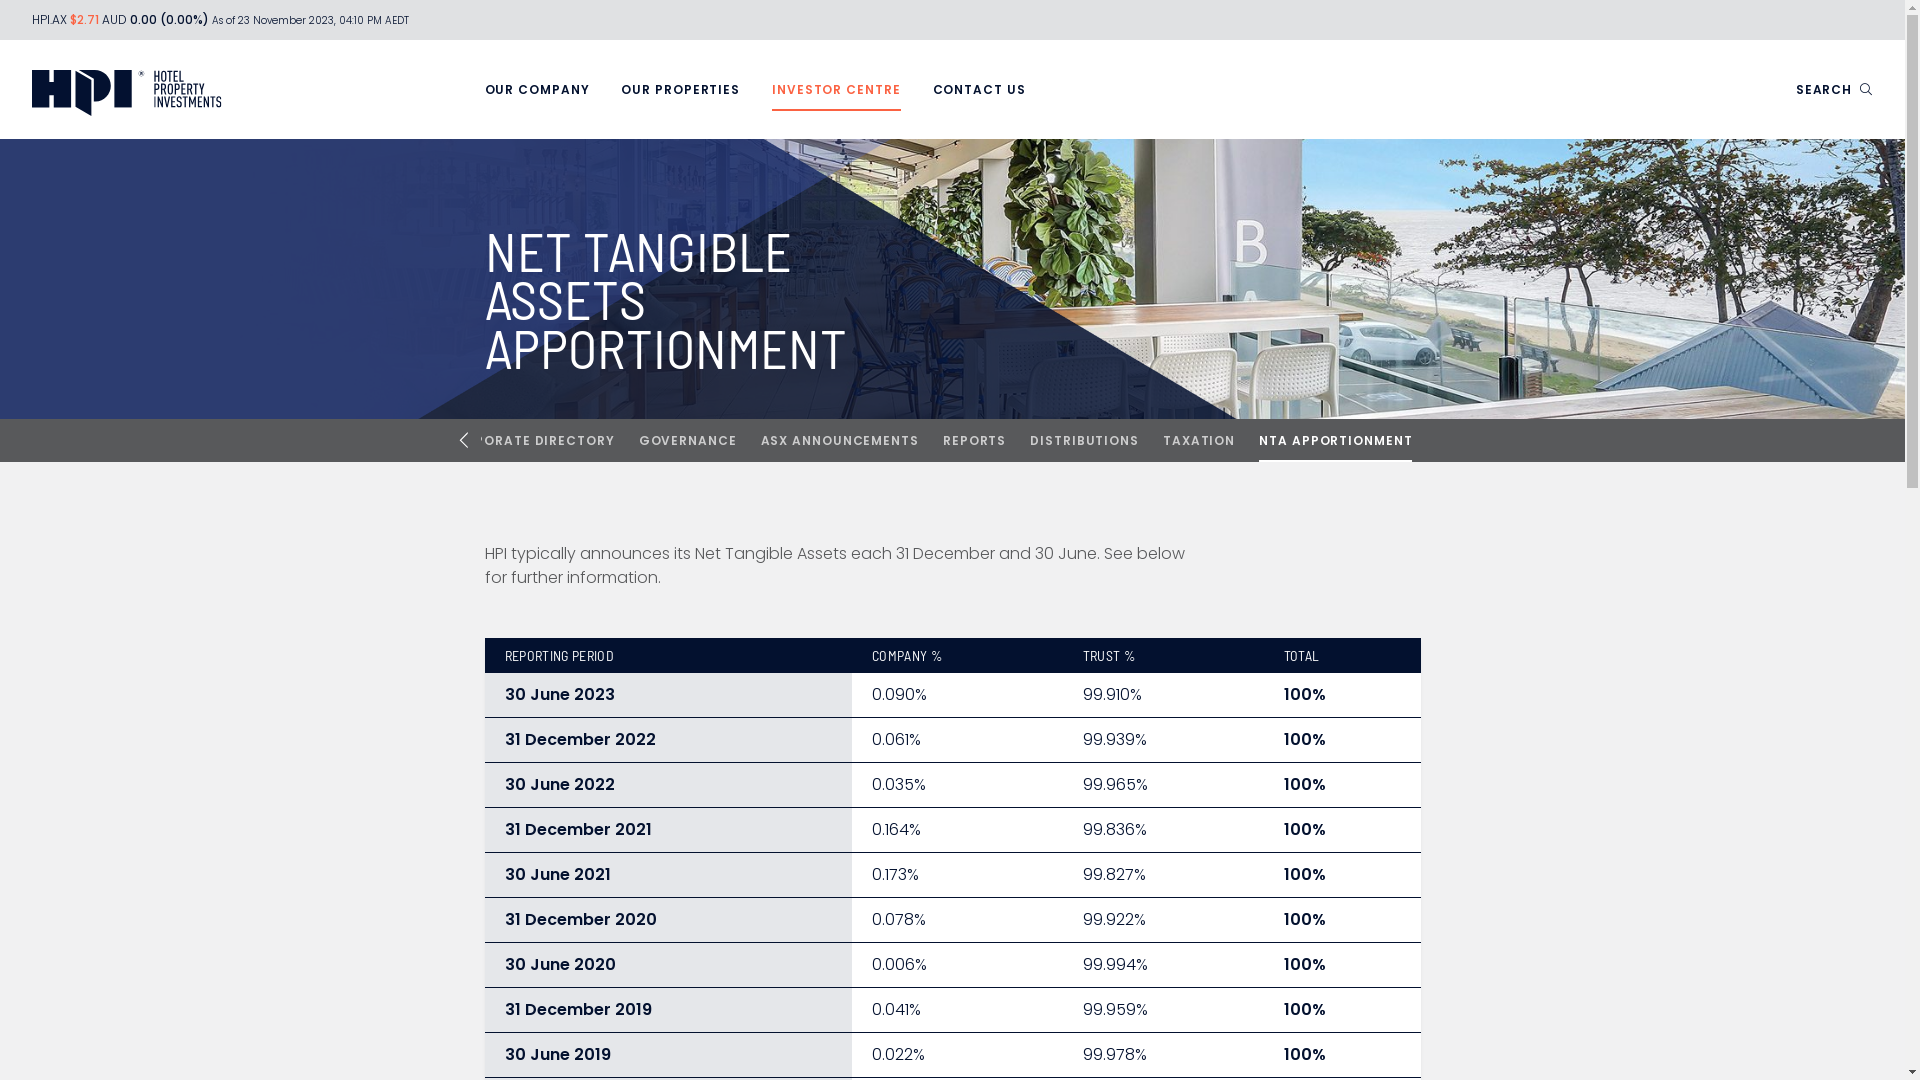  Describe the element at coordinates (974, 440) in the screenshot. I see `REPORTS` at that location.